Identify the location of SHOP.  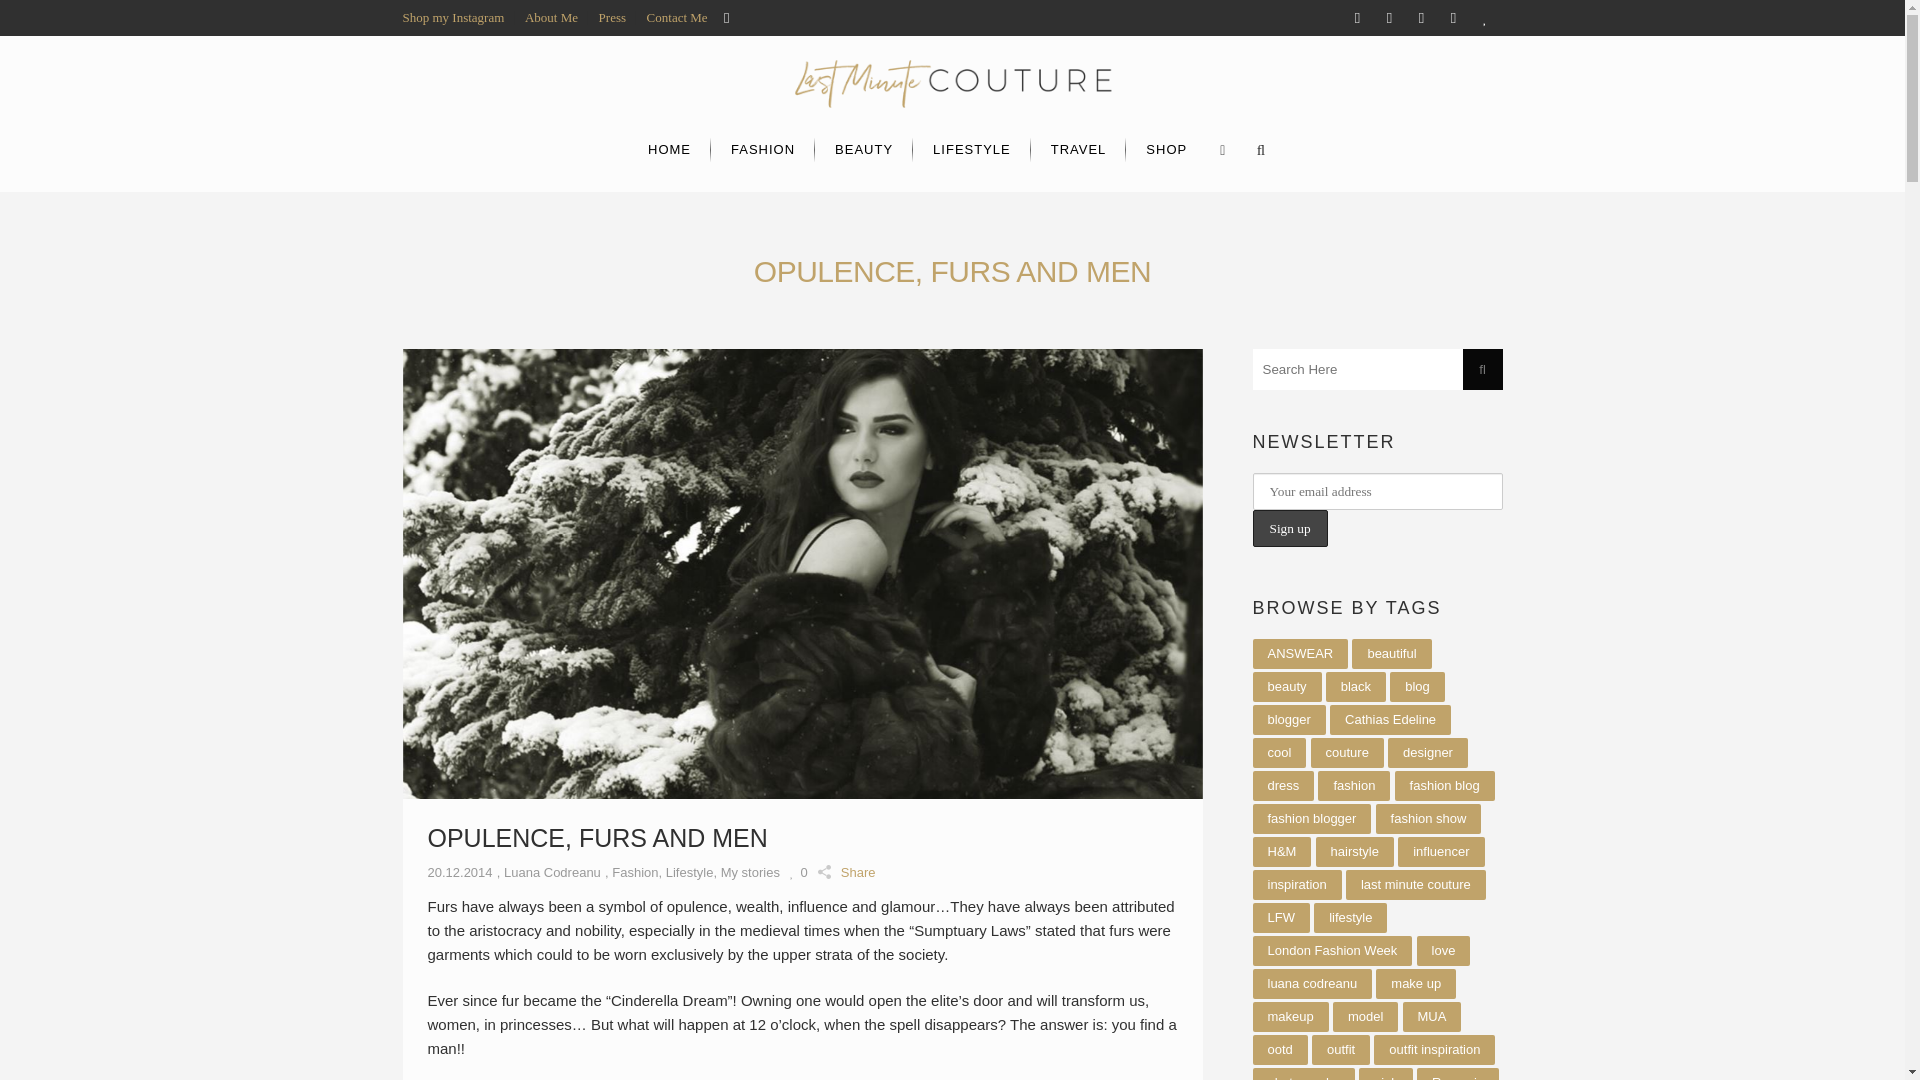
(1166, 149).